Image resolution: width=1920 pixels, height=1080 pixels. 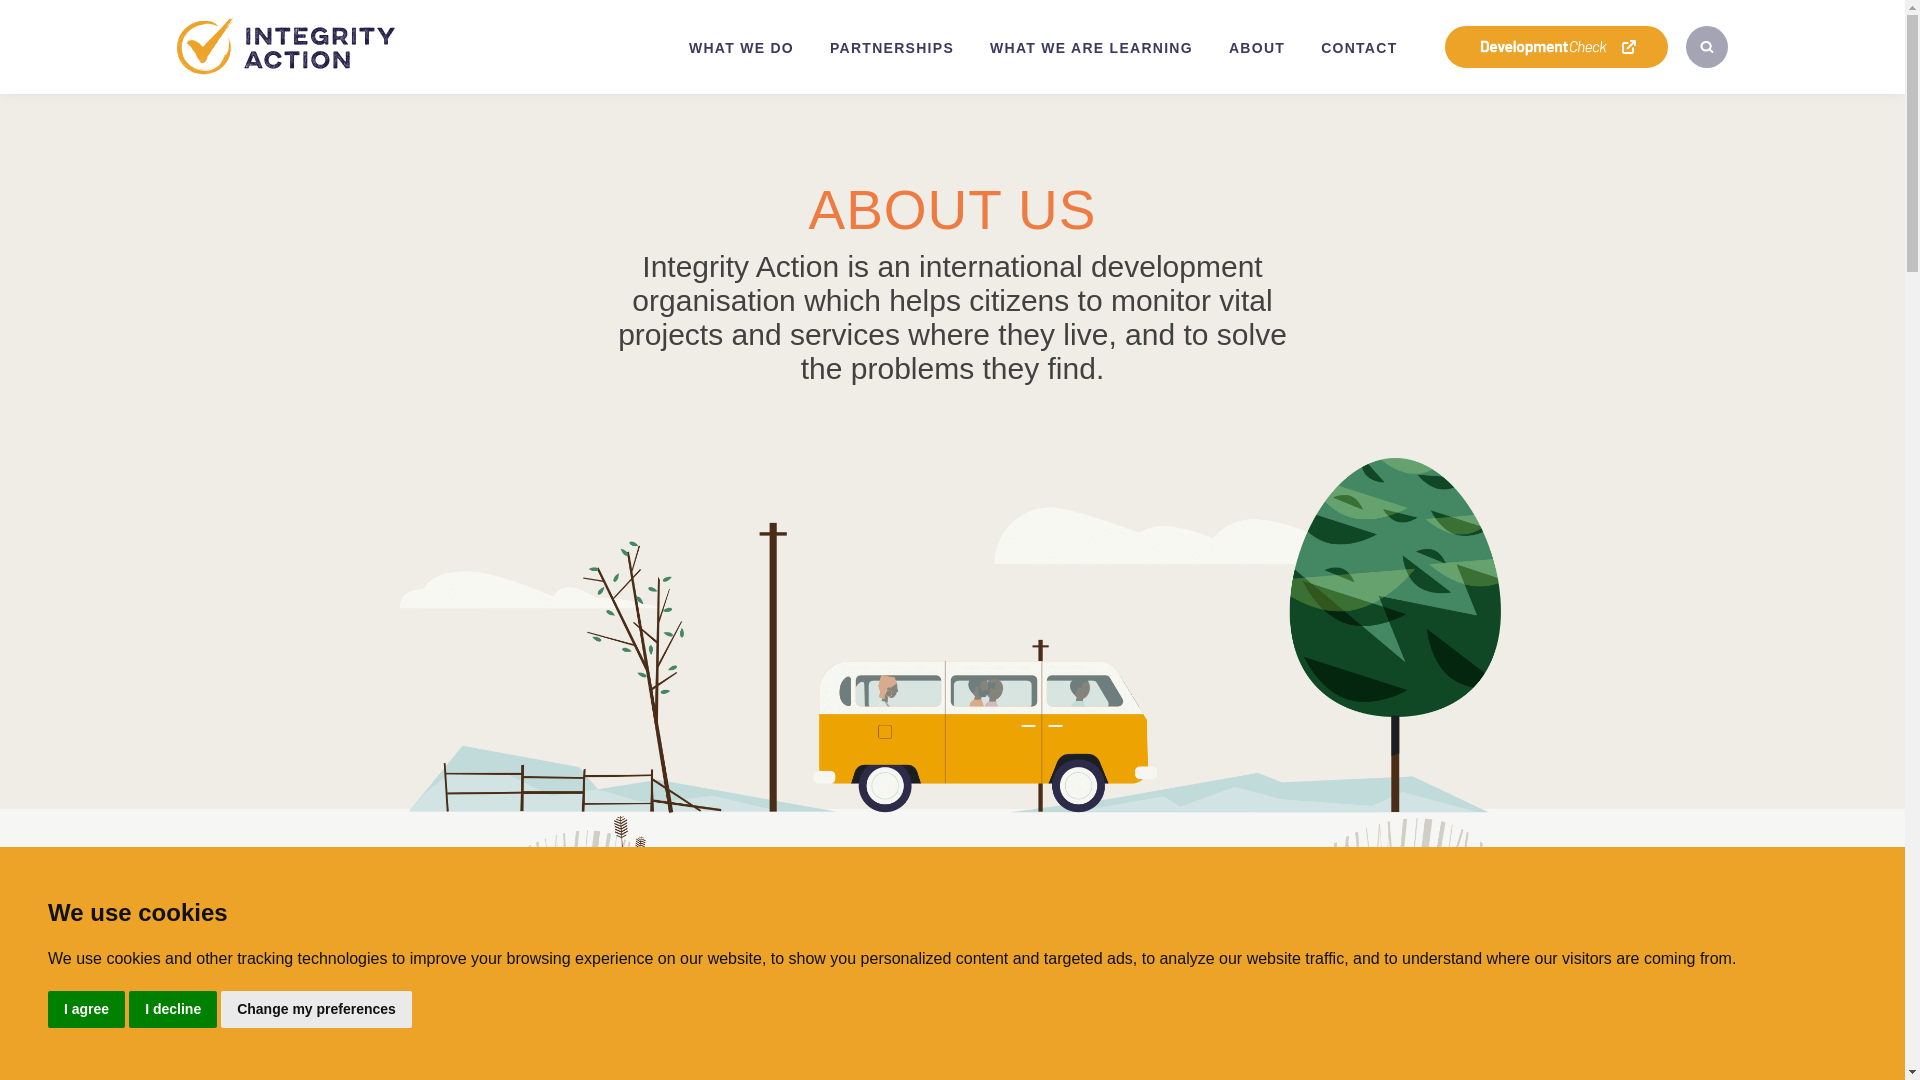 What do you see at coordinates (1706, 46) in the screenshot?
I see `SEARCH` at bounding box center [1706, 46].